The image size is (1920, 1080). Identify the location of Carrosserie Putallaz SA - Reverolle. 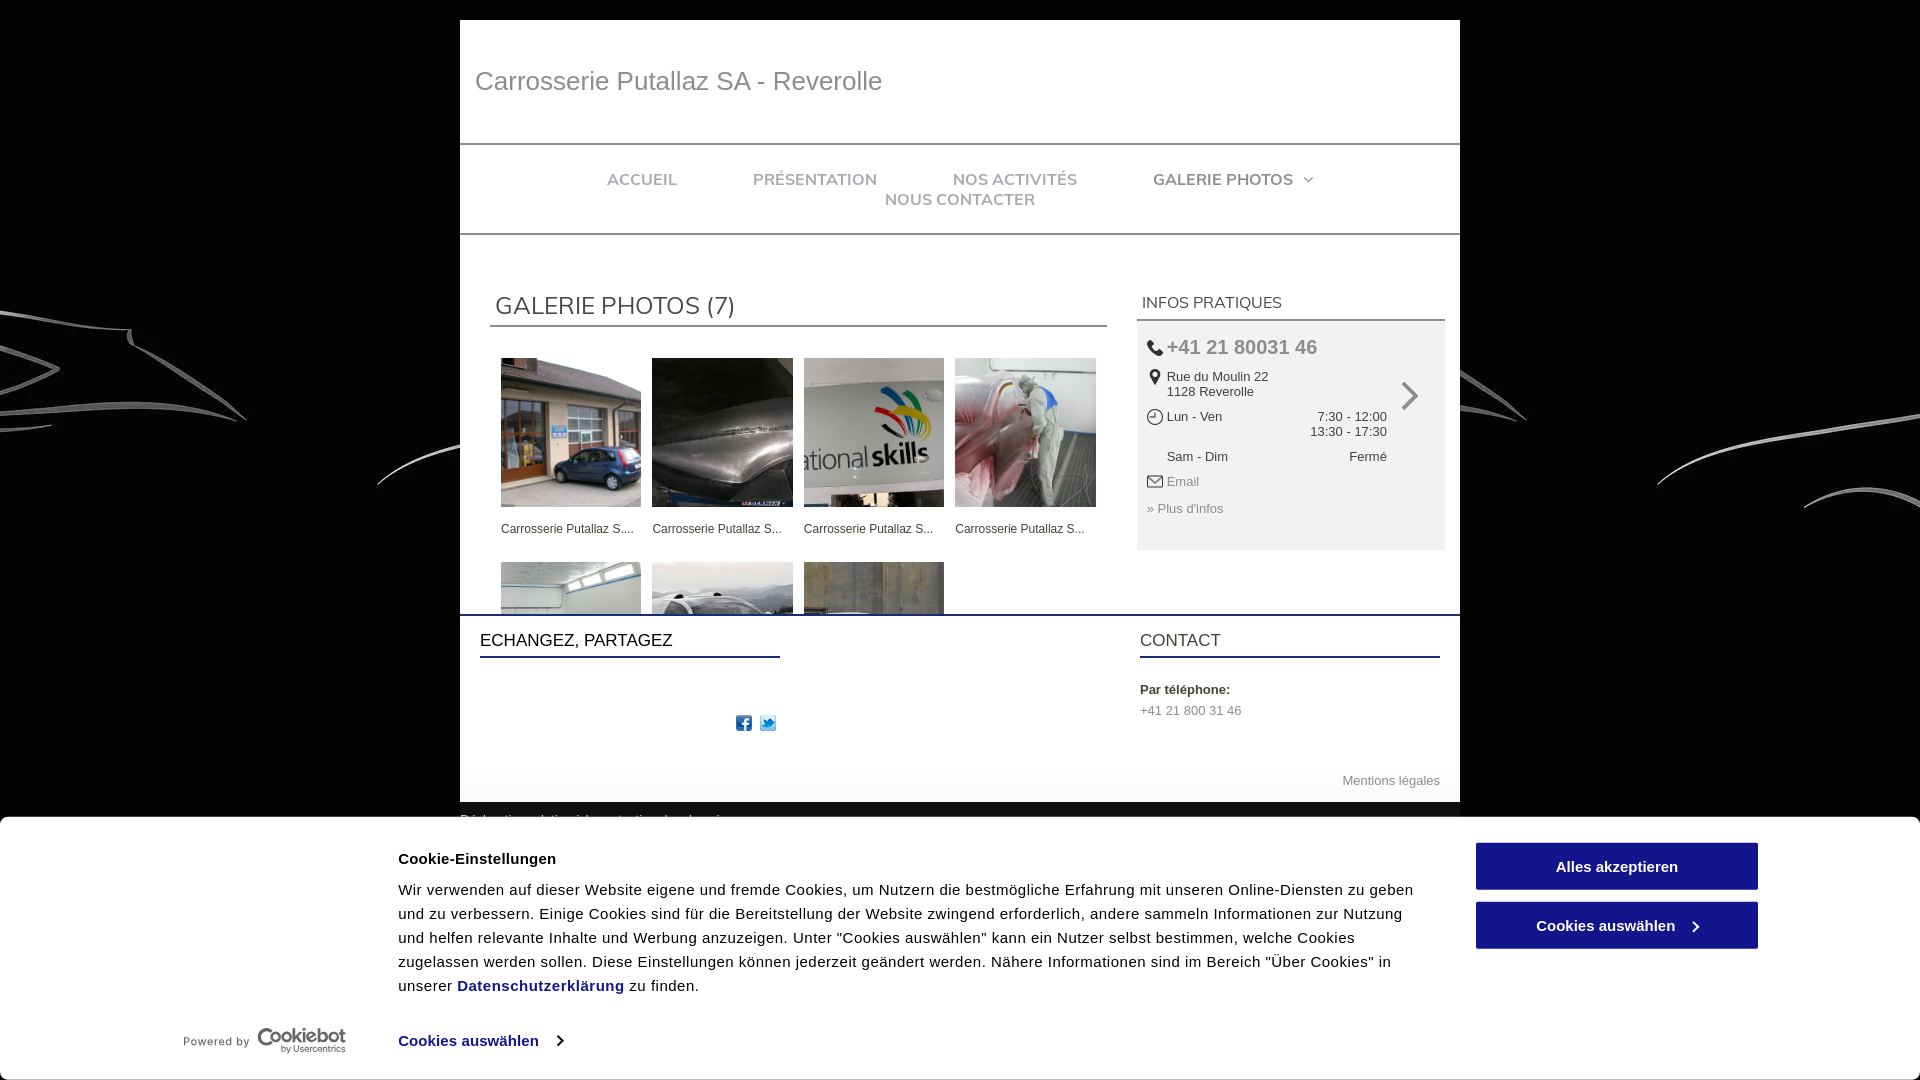
(874, 432).